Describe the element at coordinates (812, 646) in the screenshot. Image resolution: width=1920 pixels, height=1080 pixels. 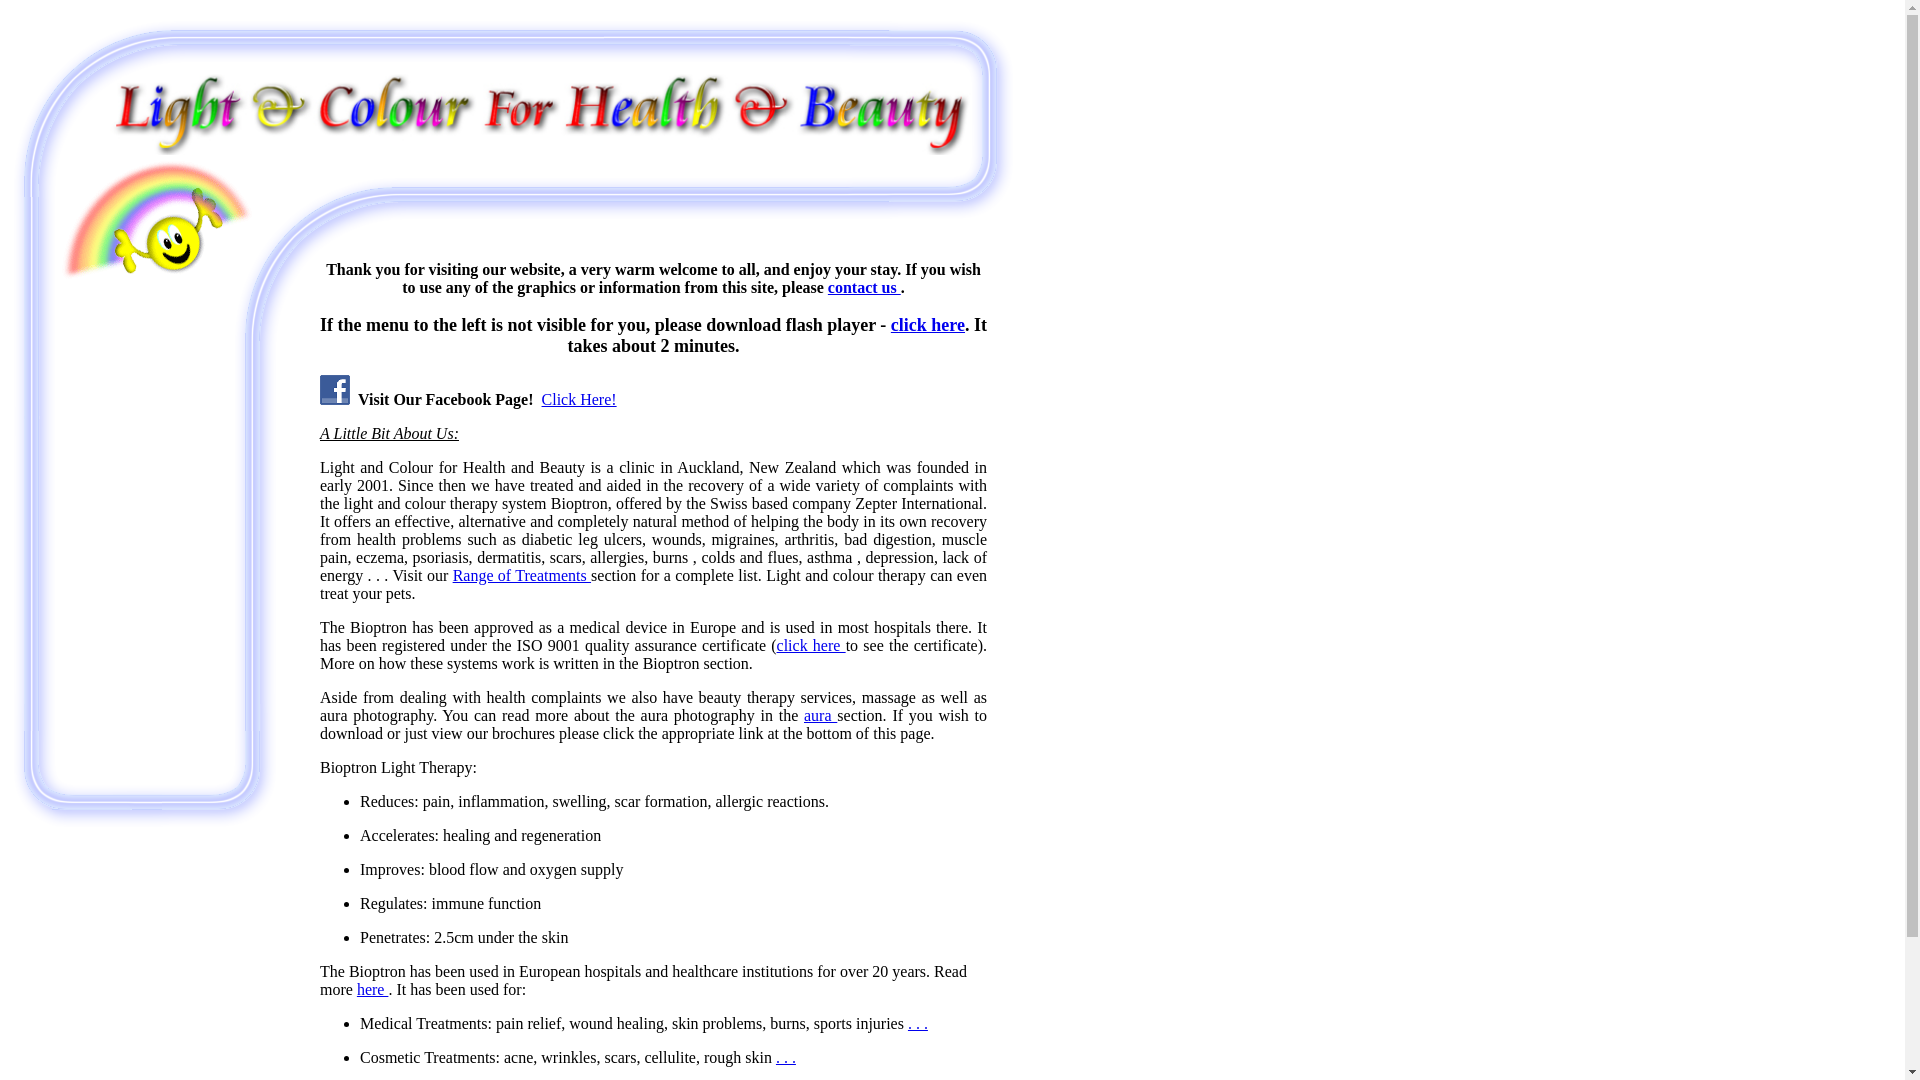
I see `click here` at that location.